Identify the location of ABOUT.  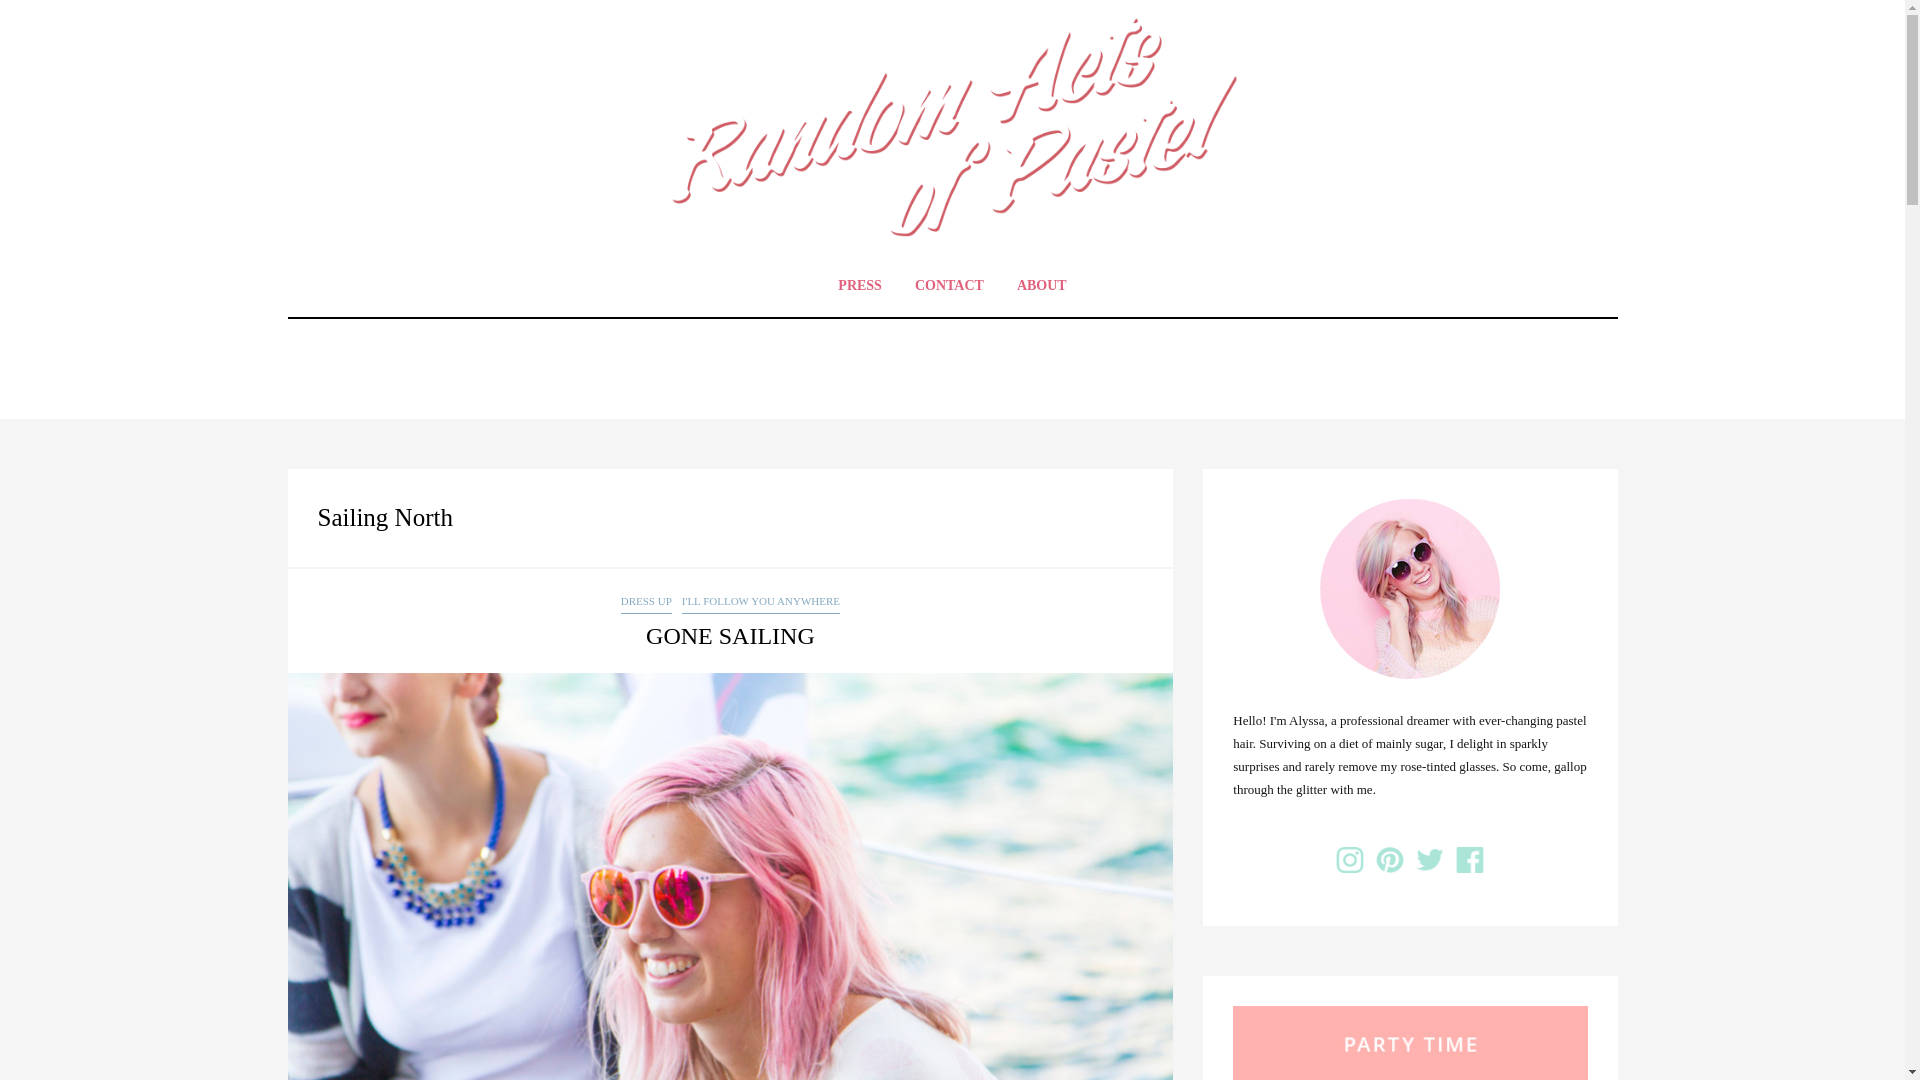
(1042, 285).